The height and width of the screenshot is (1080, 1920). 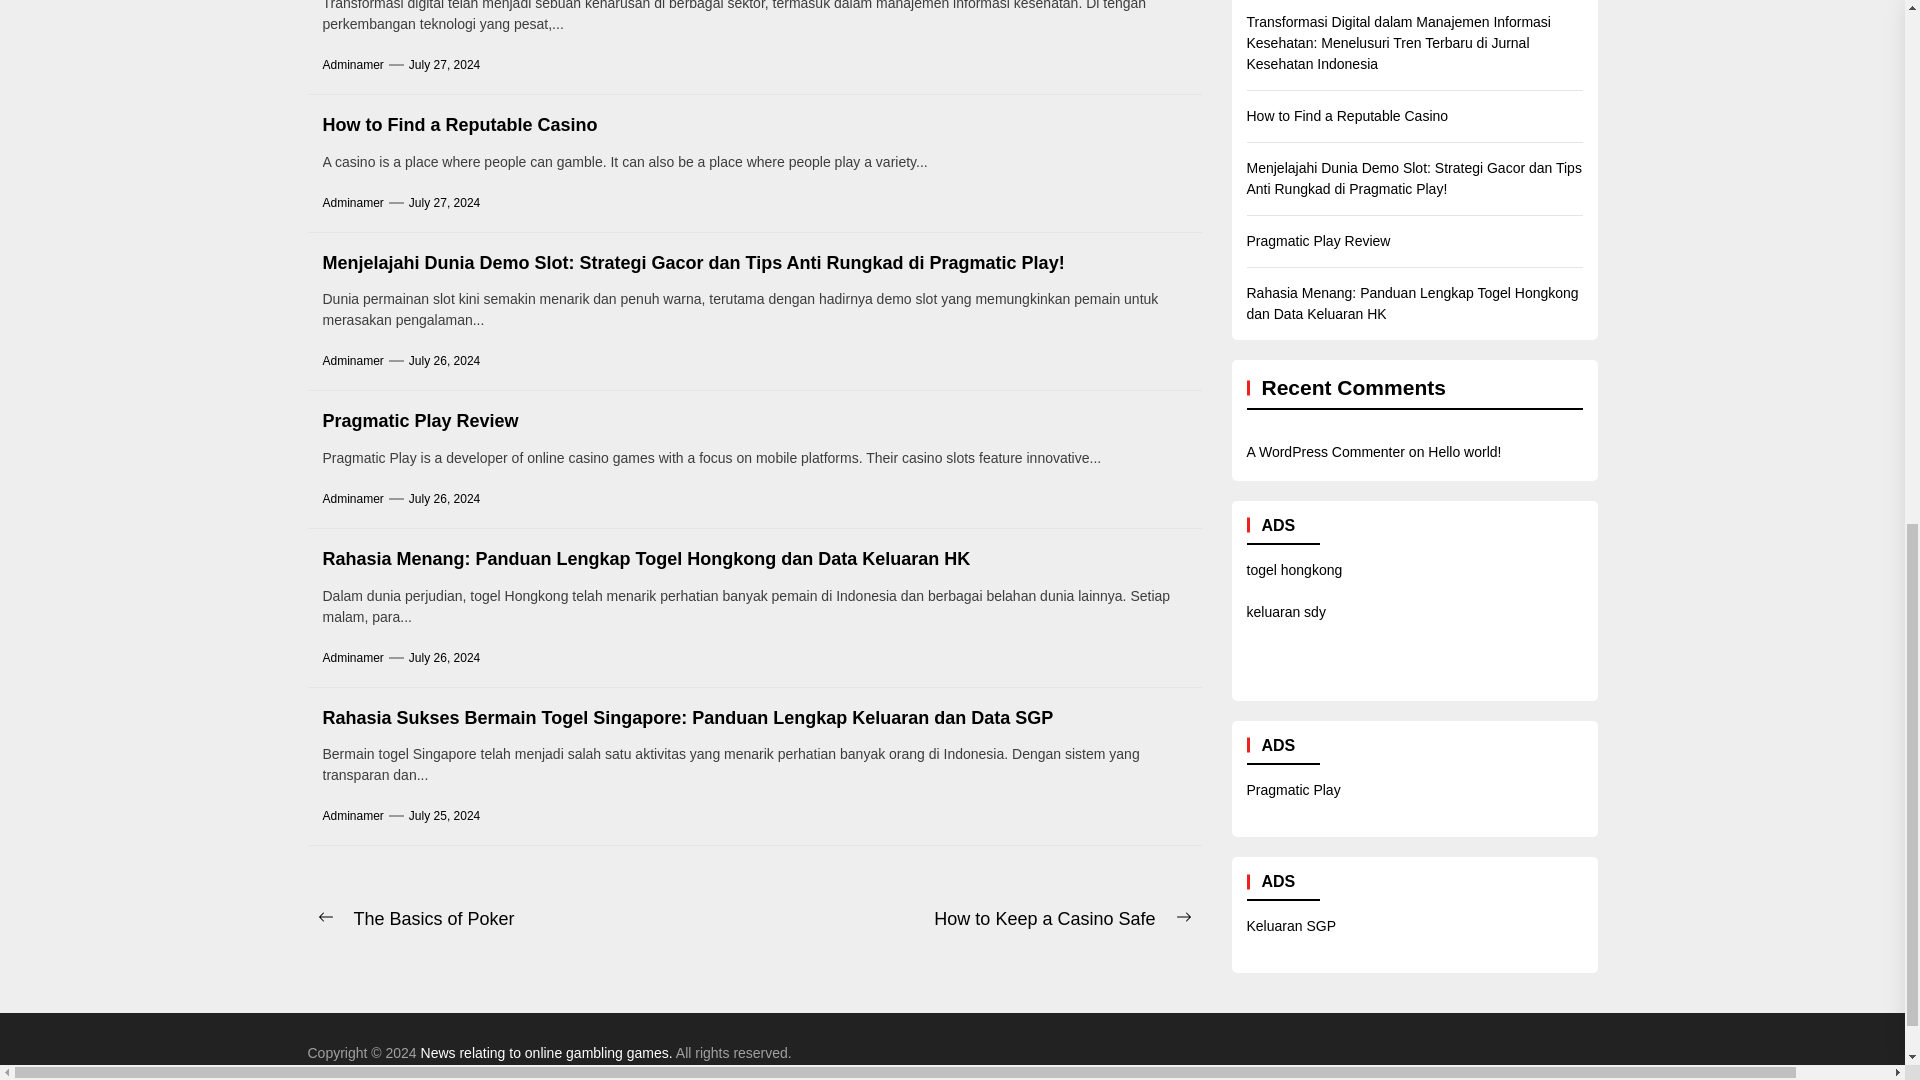 I want to click on July 2022, so click(x=1644, y=305).